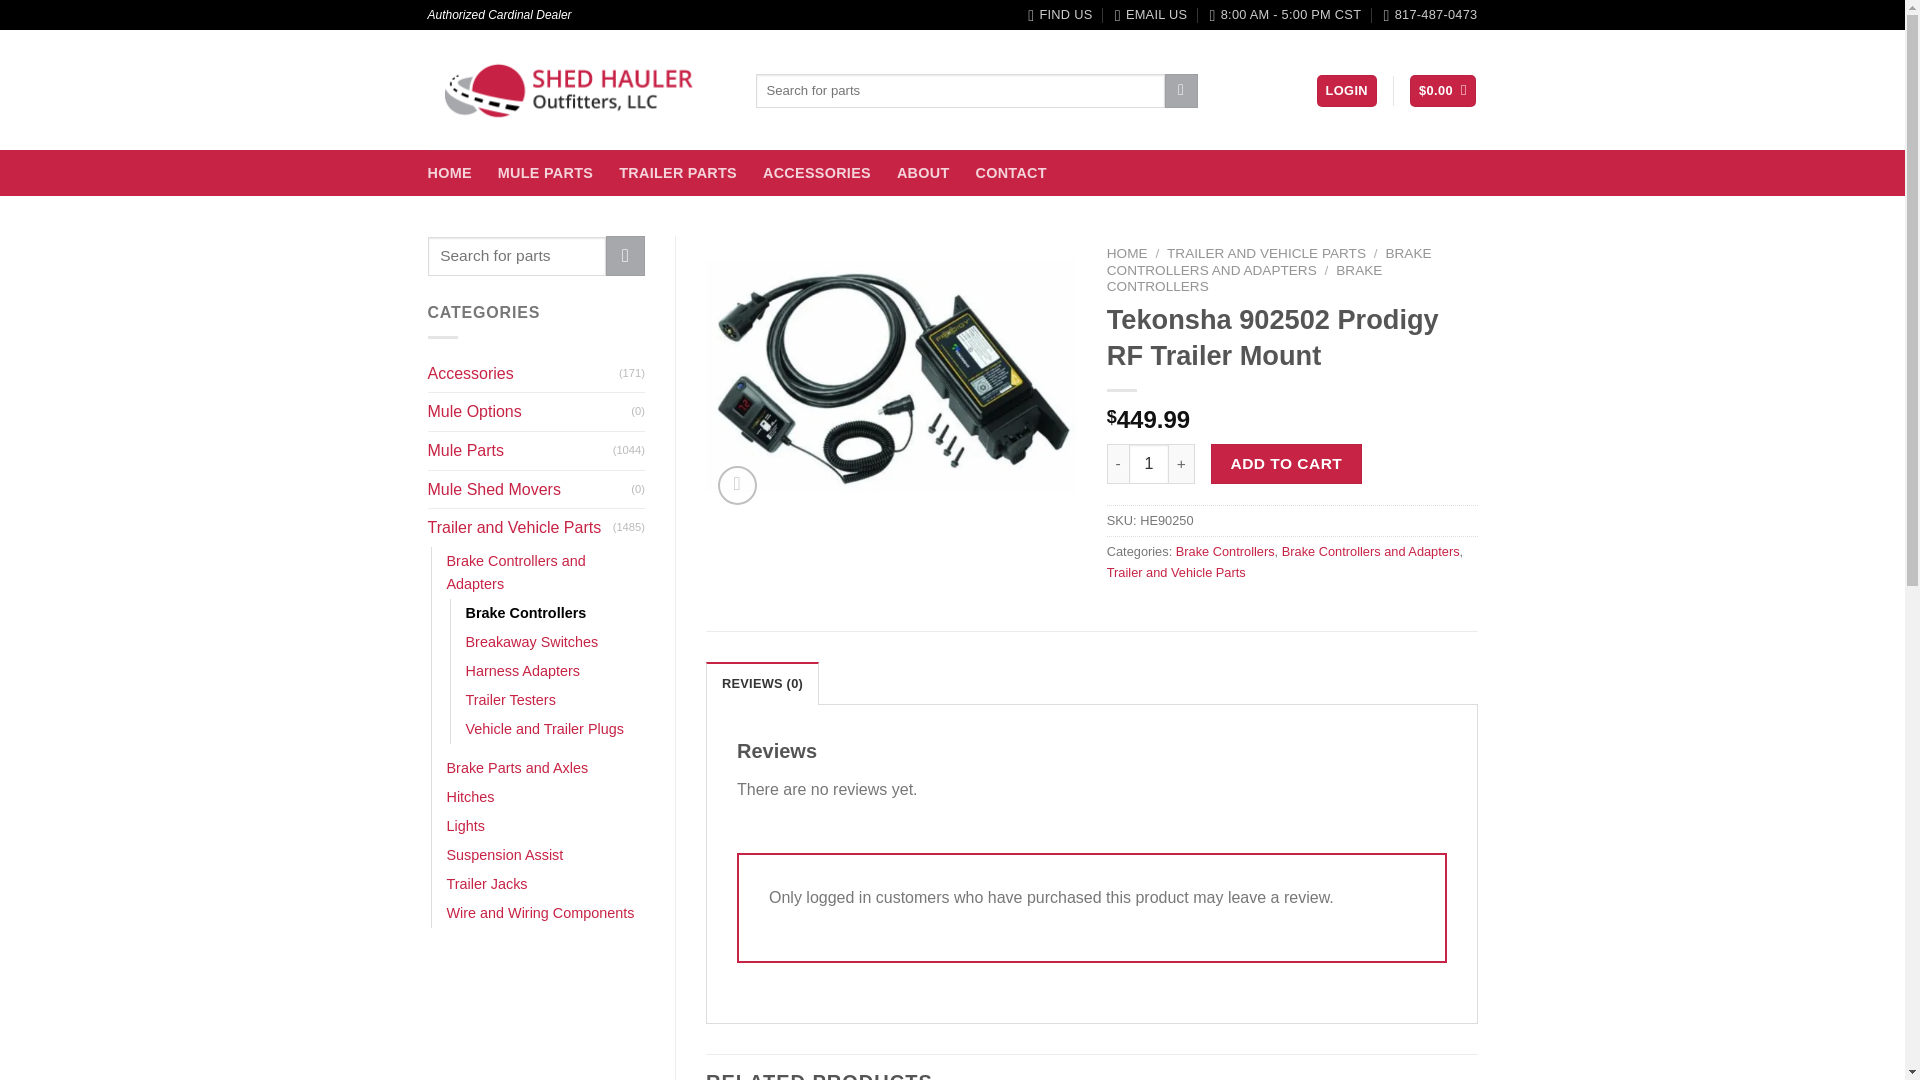 Image resolution: width=1920 pixels, height=1080 pixels. Describe the element at coordinates (576, 90) in the screenshot. I see `Shed Hauler Outfitters, LLC` at that location.